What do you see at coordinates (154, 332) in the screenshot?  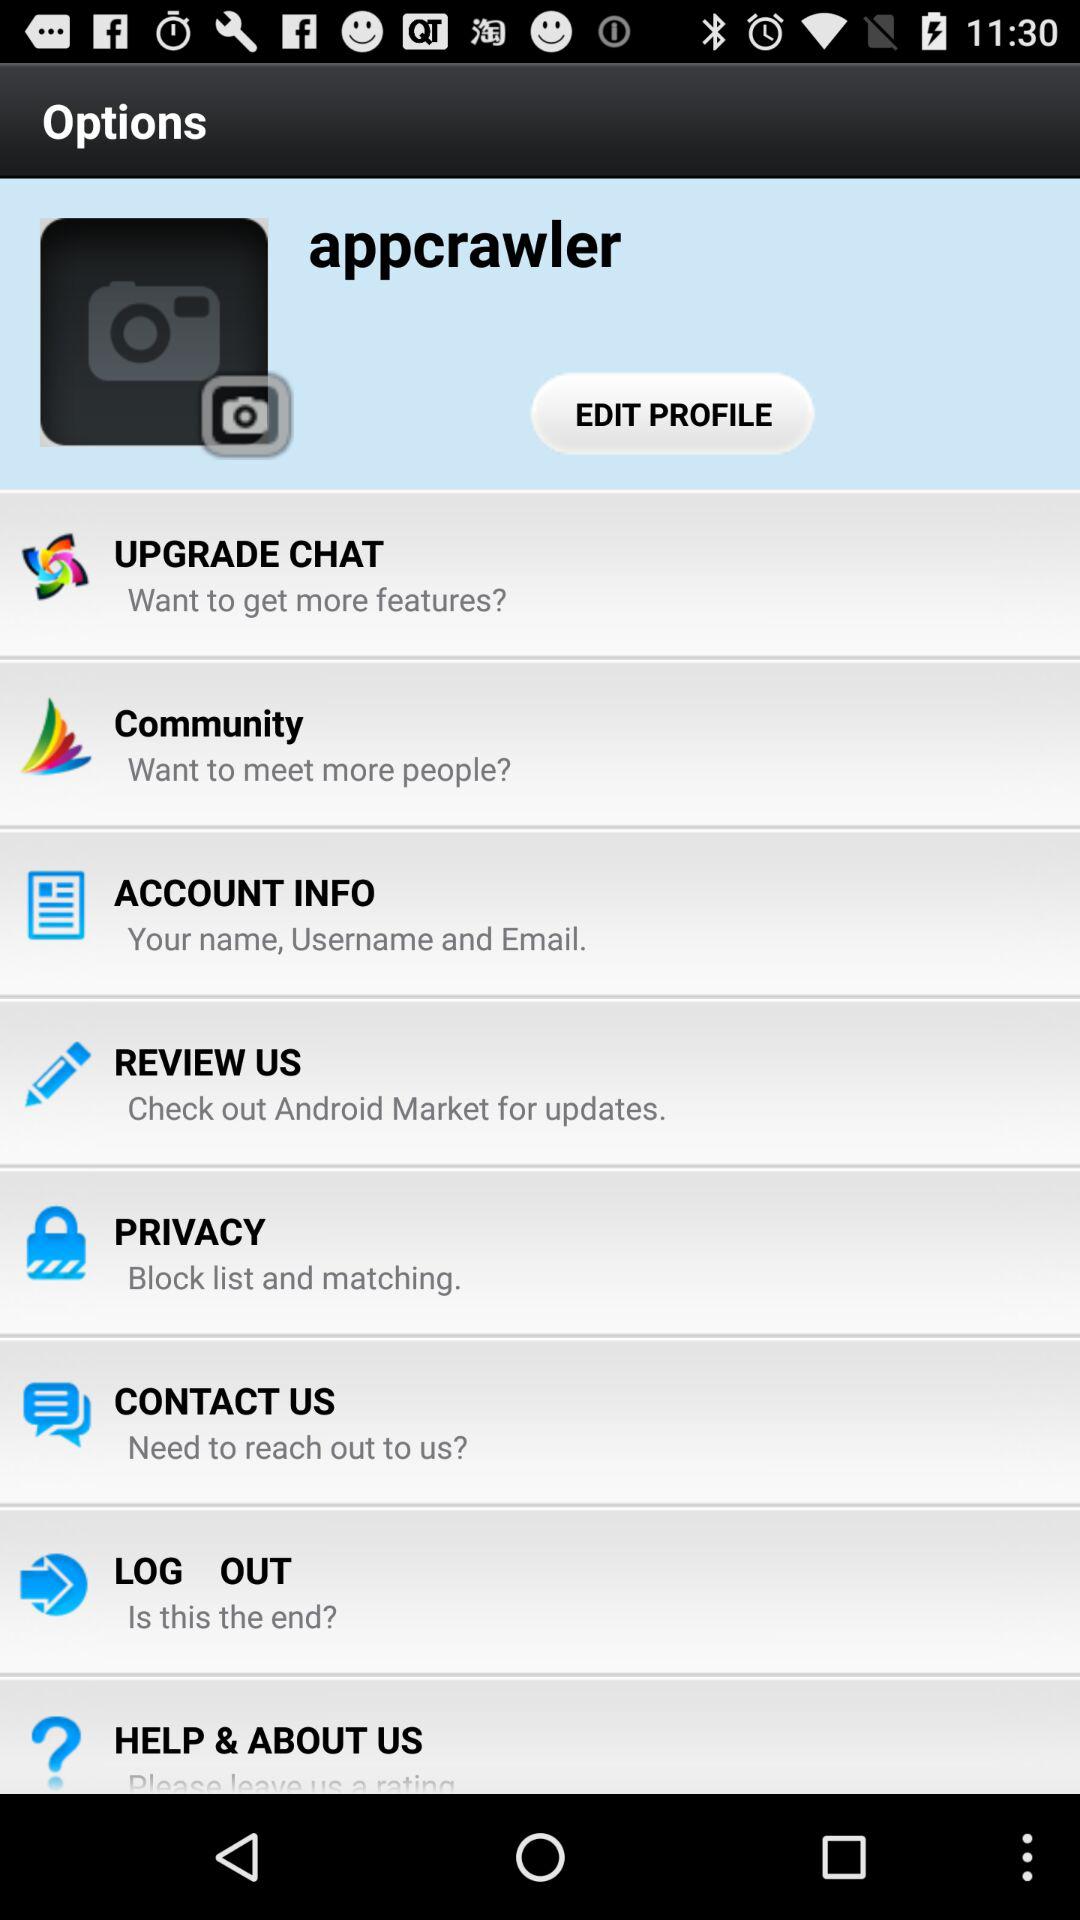 I see `add profile photo` at bounding box center [154, 332].